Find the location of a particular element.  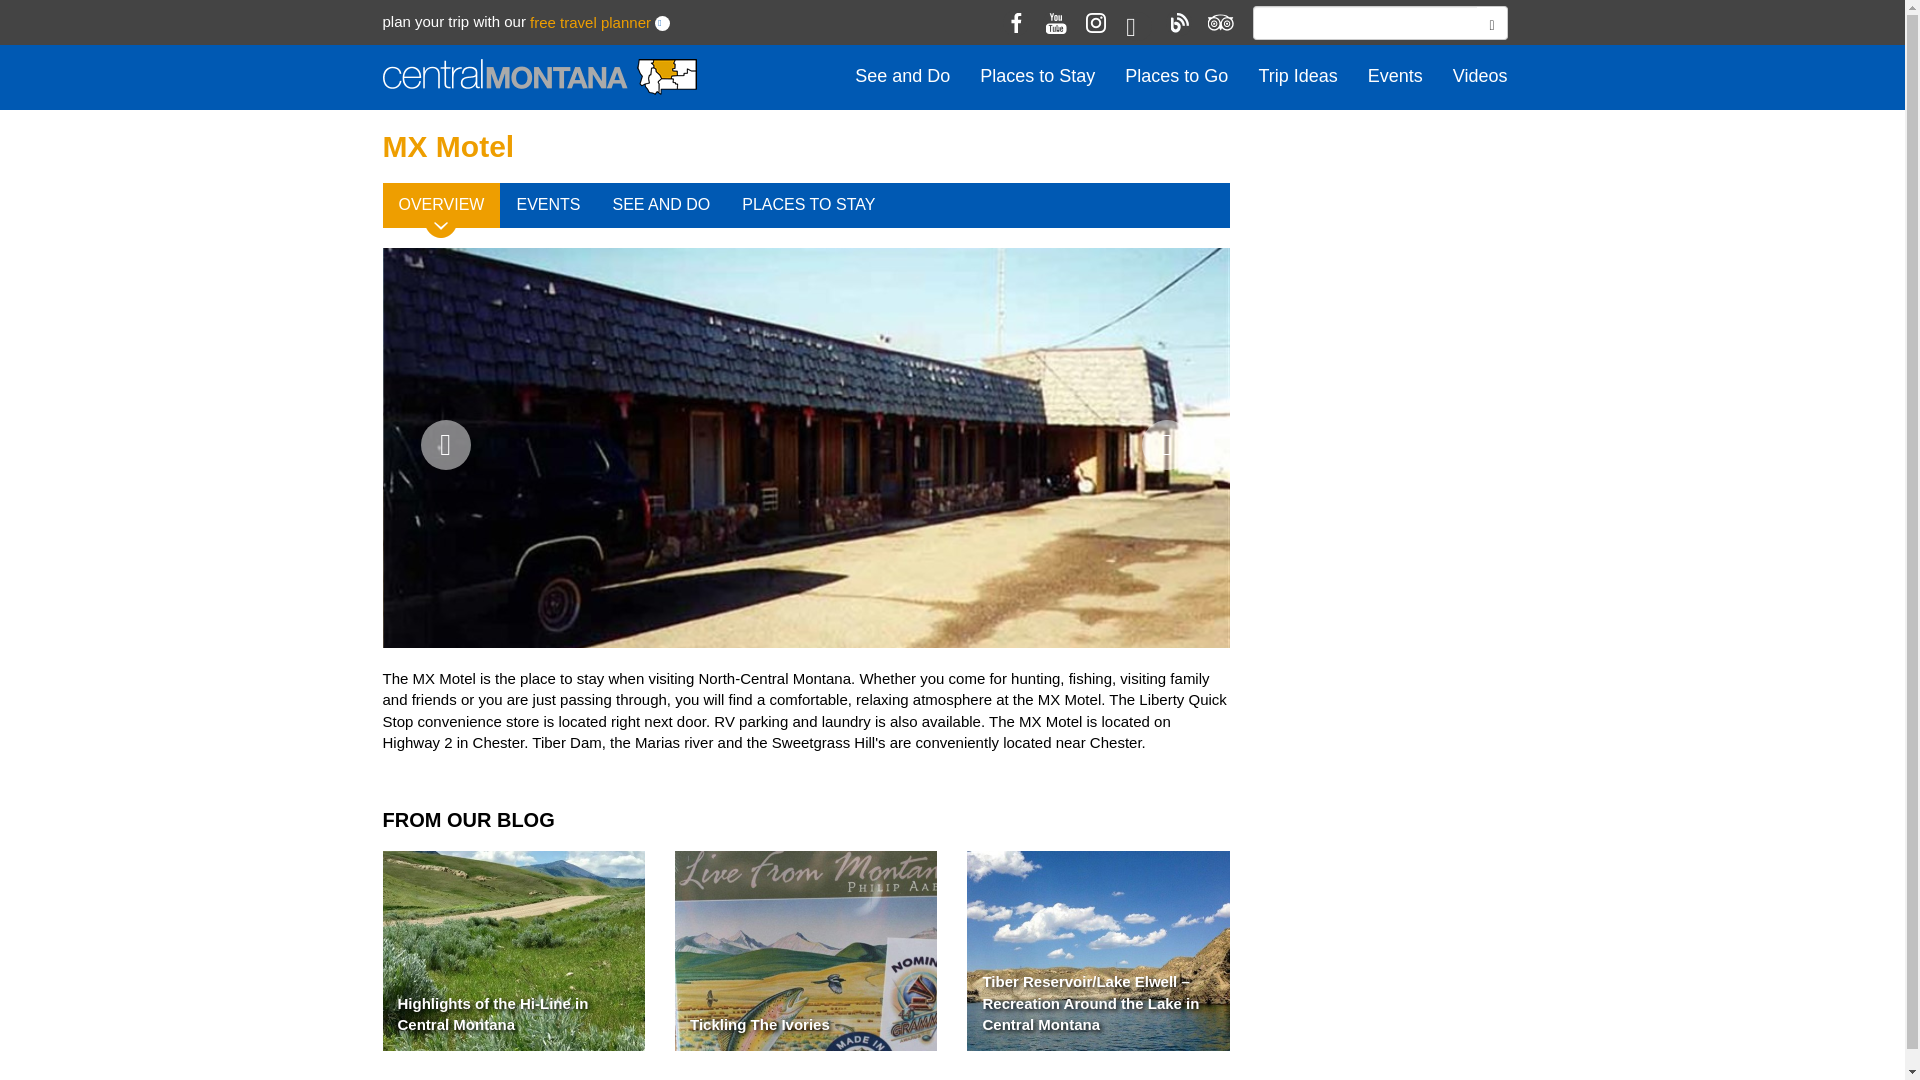

Follow us on Twitter is located at coordinates (1138, 26).